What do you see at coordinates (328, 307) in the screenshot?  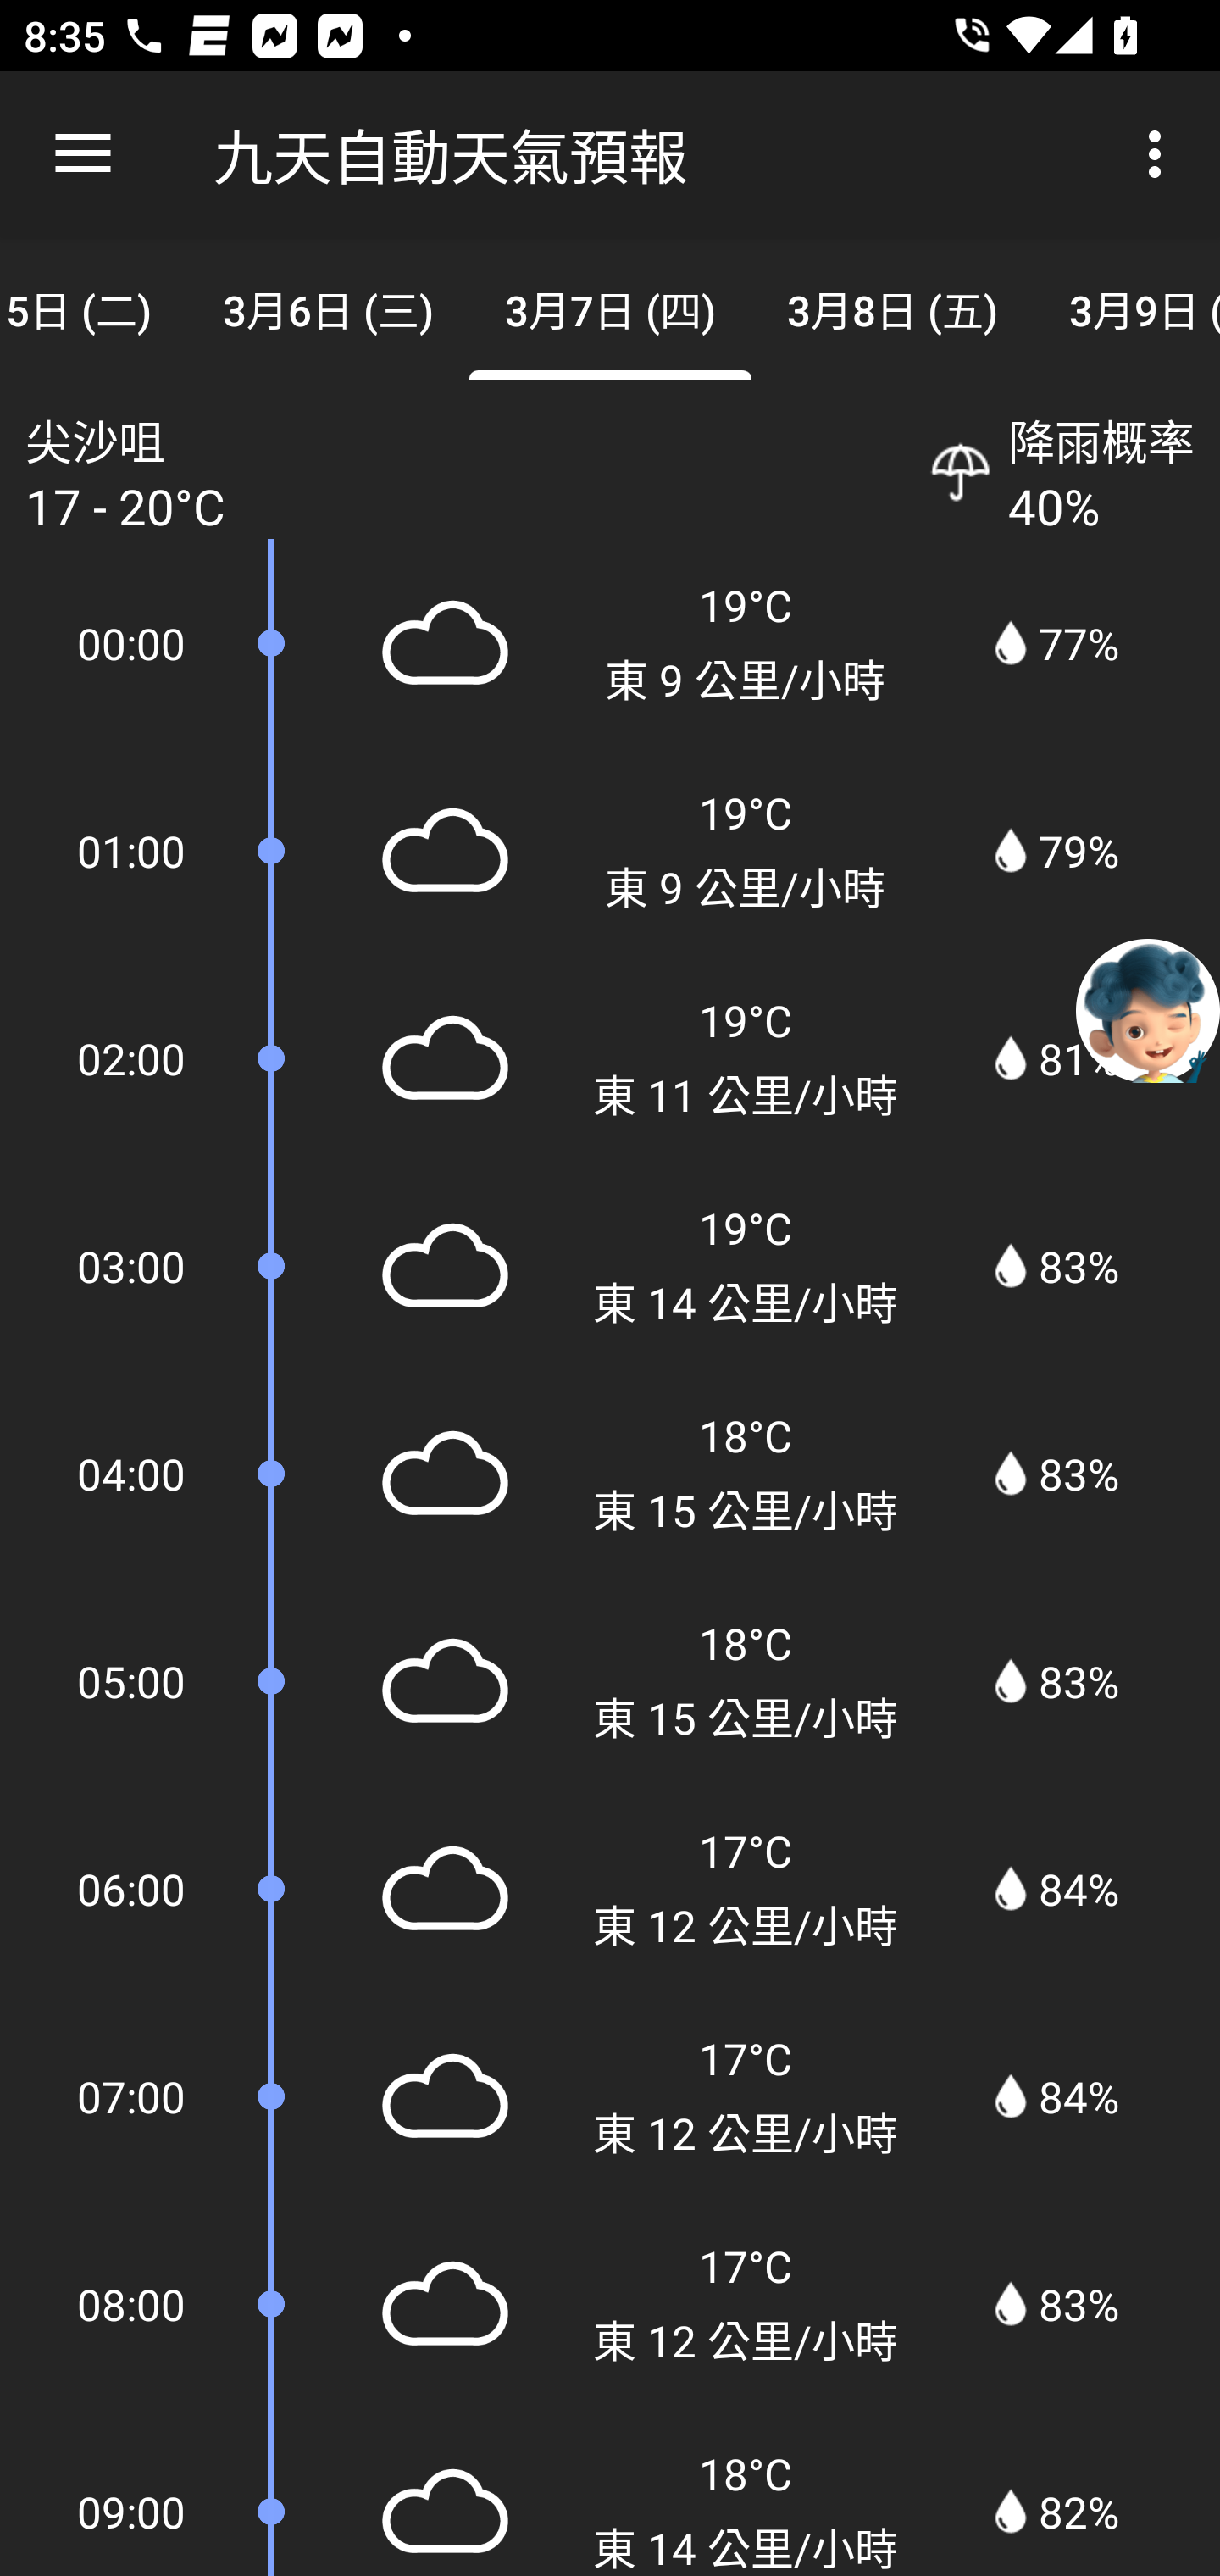 I see `3月6日 (三)` at bounding box center [328, 307].